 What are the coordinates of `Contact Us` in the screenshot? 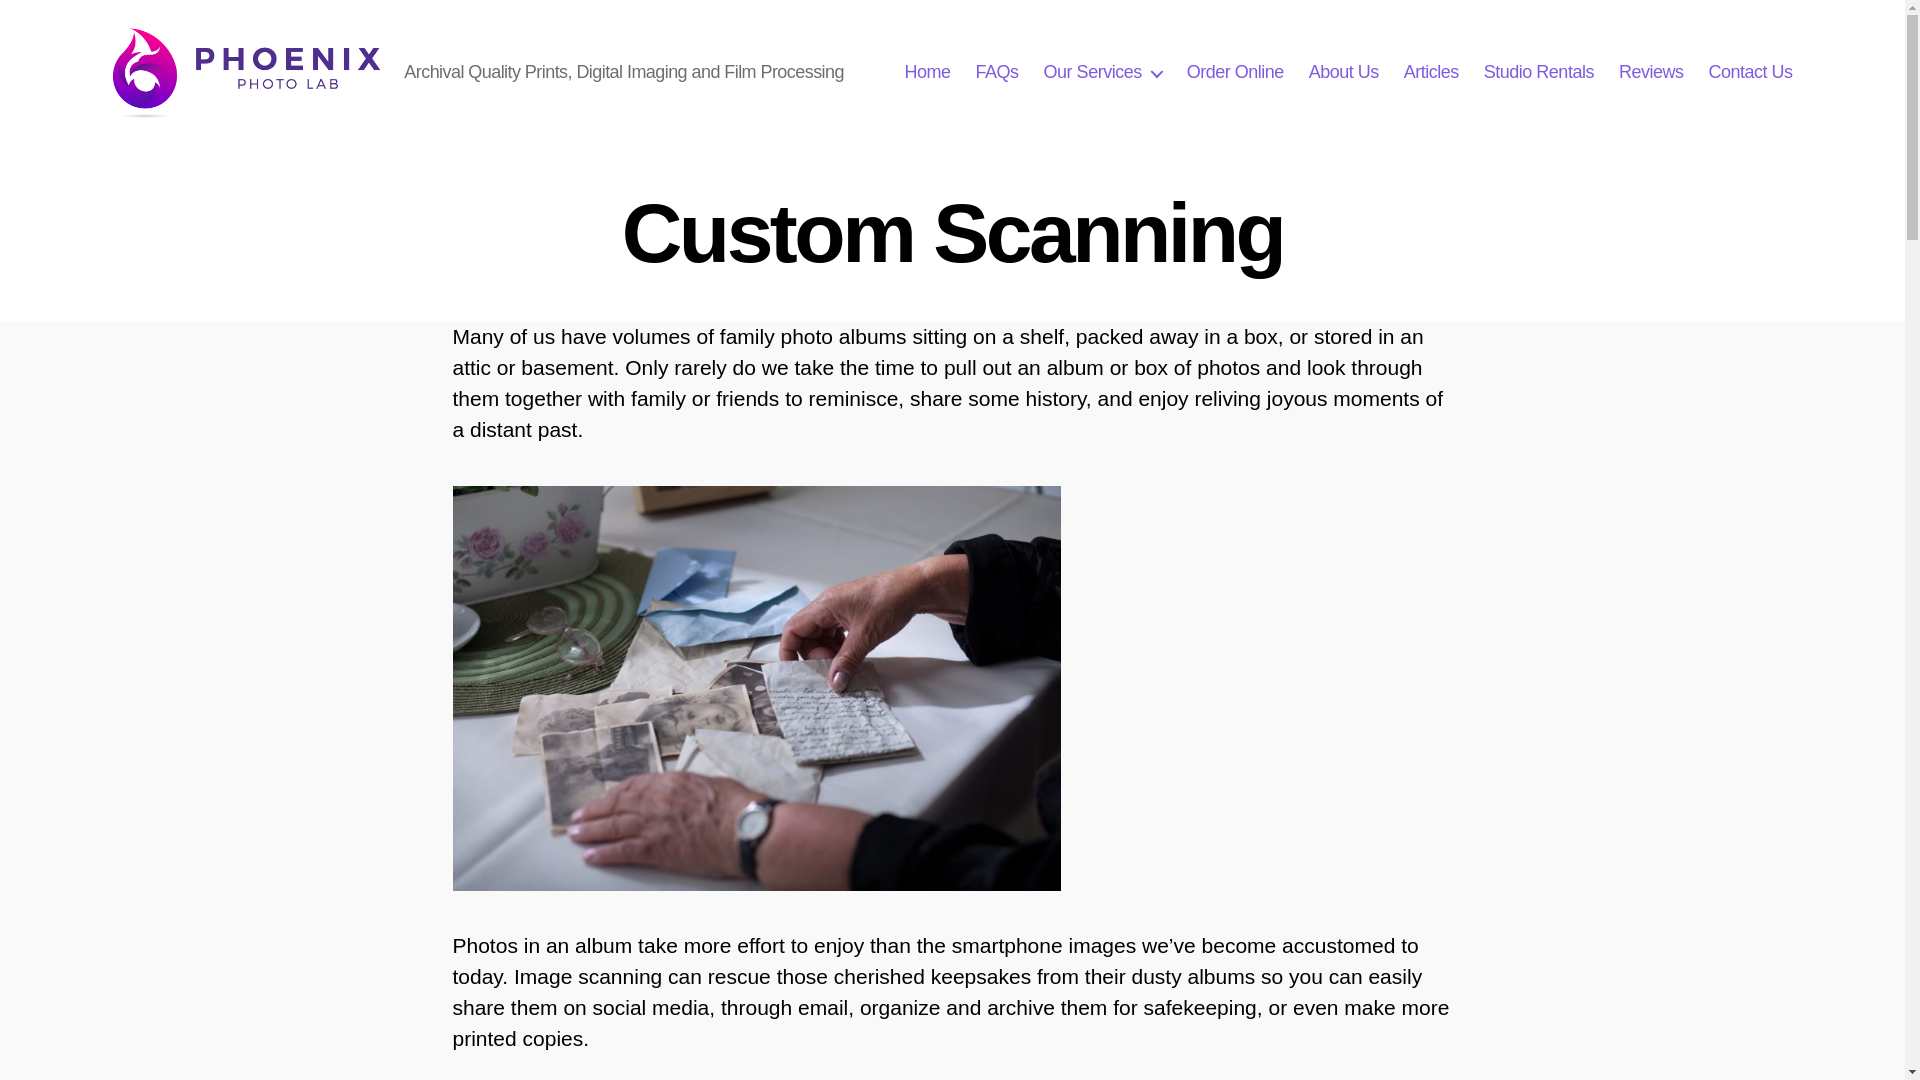 It's located at (1750, 72).